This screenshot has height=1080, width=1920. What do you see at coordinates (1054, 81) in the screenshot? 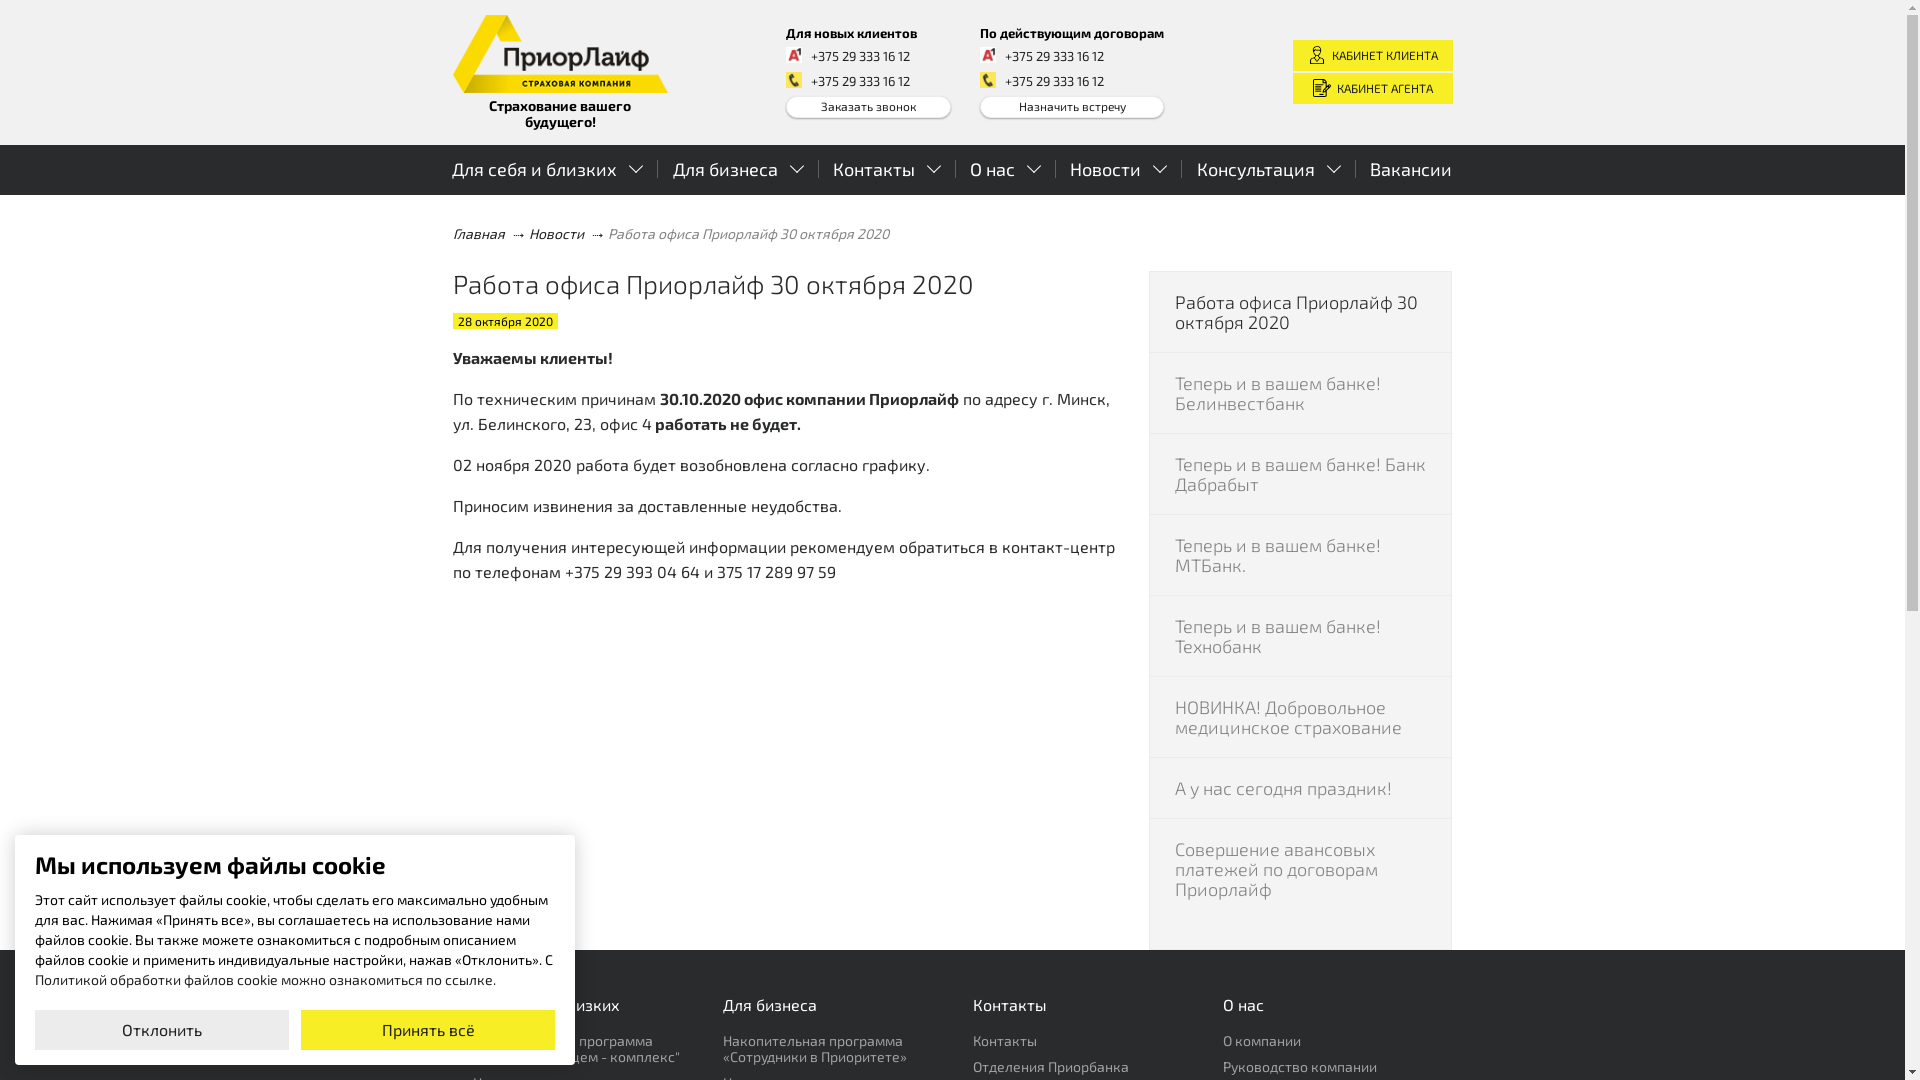
I see `+375 29 333 16 12` at bounding box center [1054, 81].